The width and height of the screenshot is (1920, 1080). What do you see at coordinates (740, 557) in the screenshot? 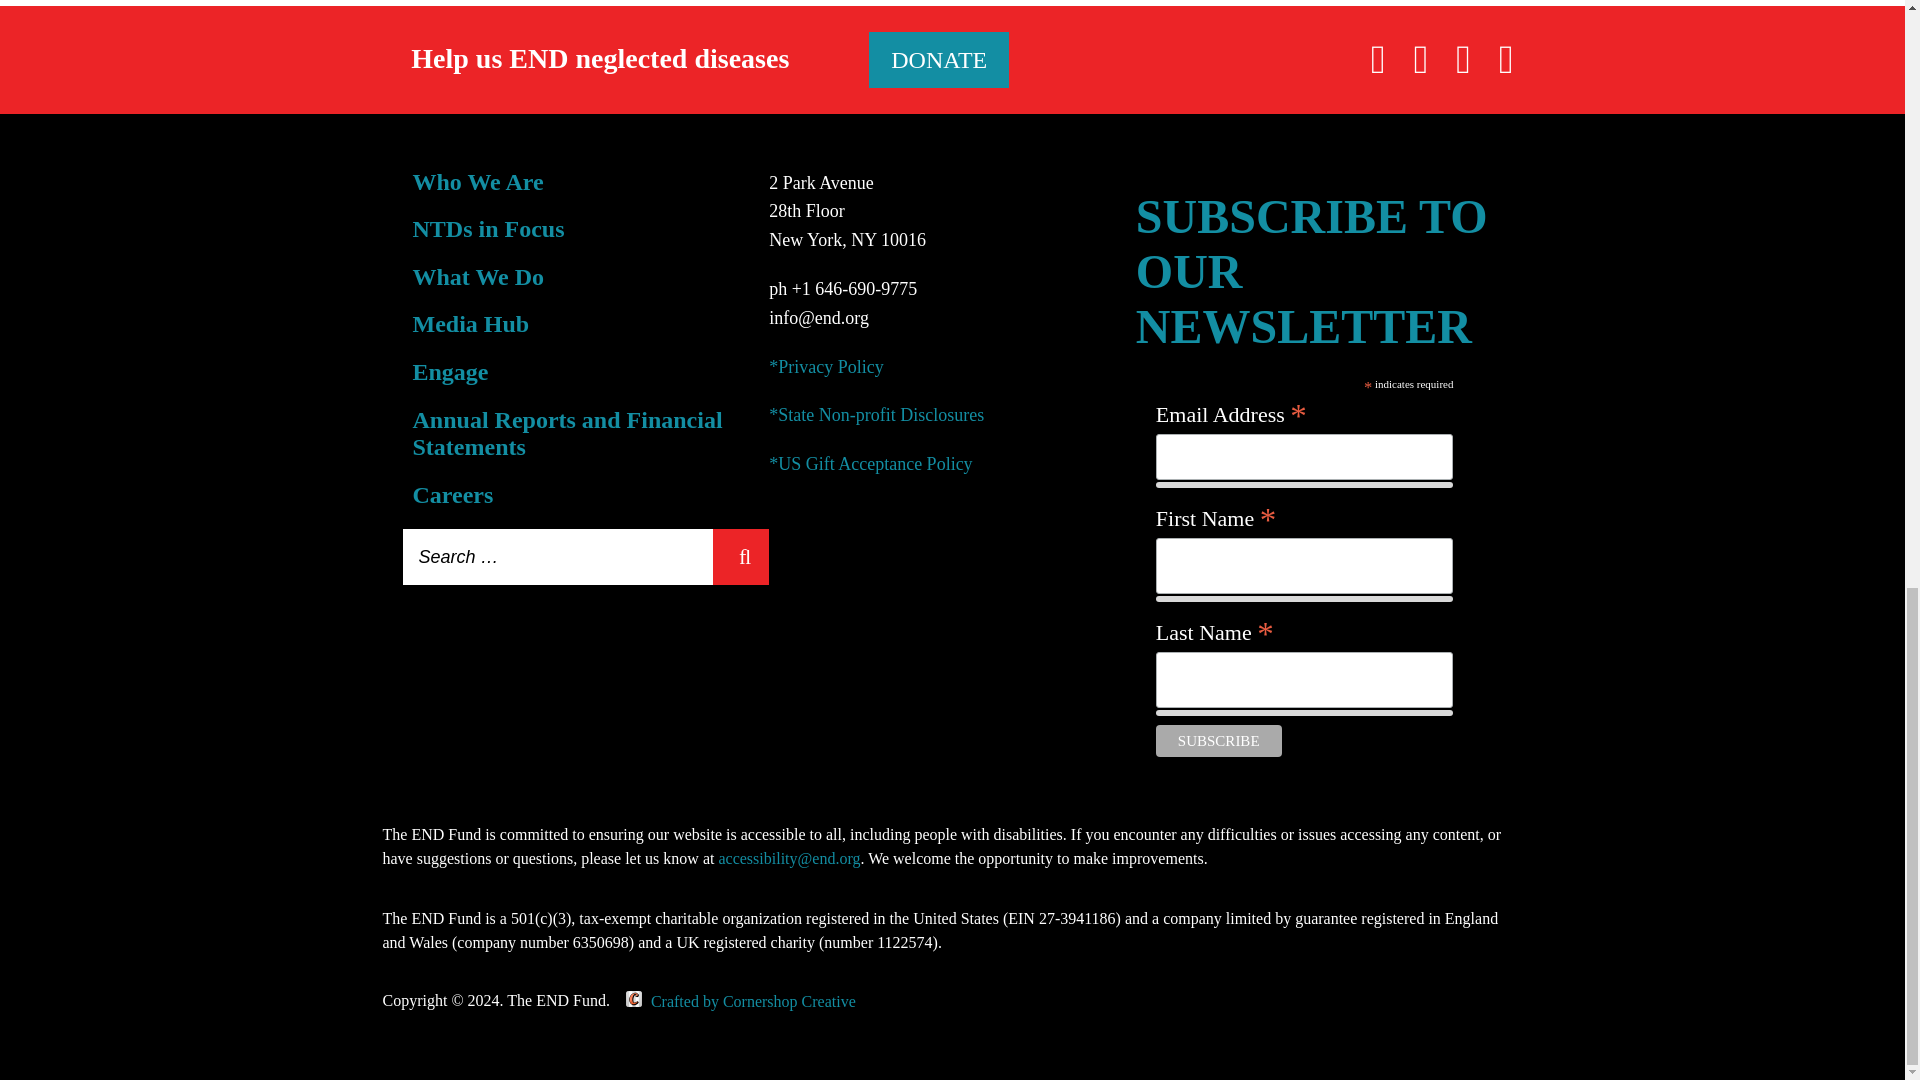
I see `Search` at bounding box center [740, 557].